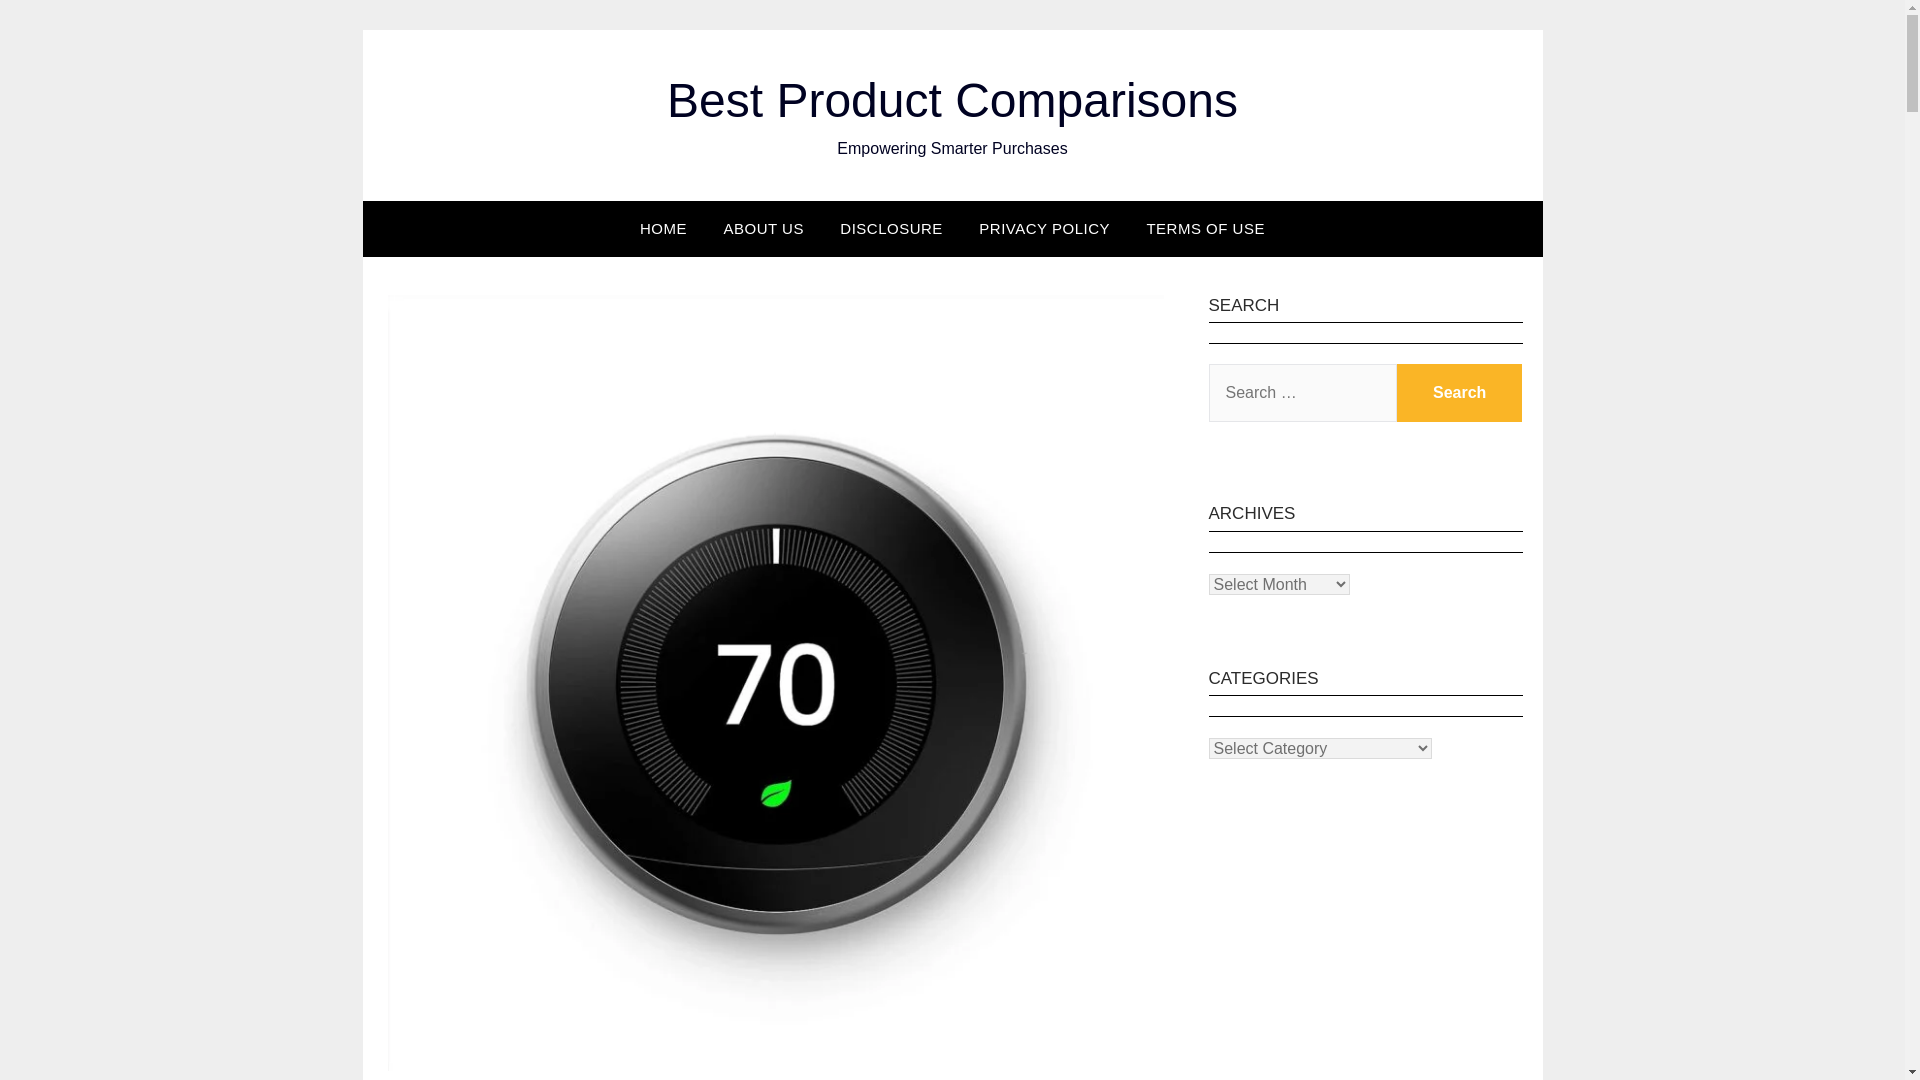 The width and height of the screenshot is (1920, 1080). I want to click on Search, so click(1460, 392).